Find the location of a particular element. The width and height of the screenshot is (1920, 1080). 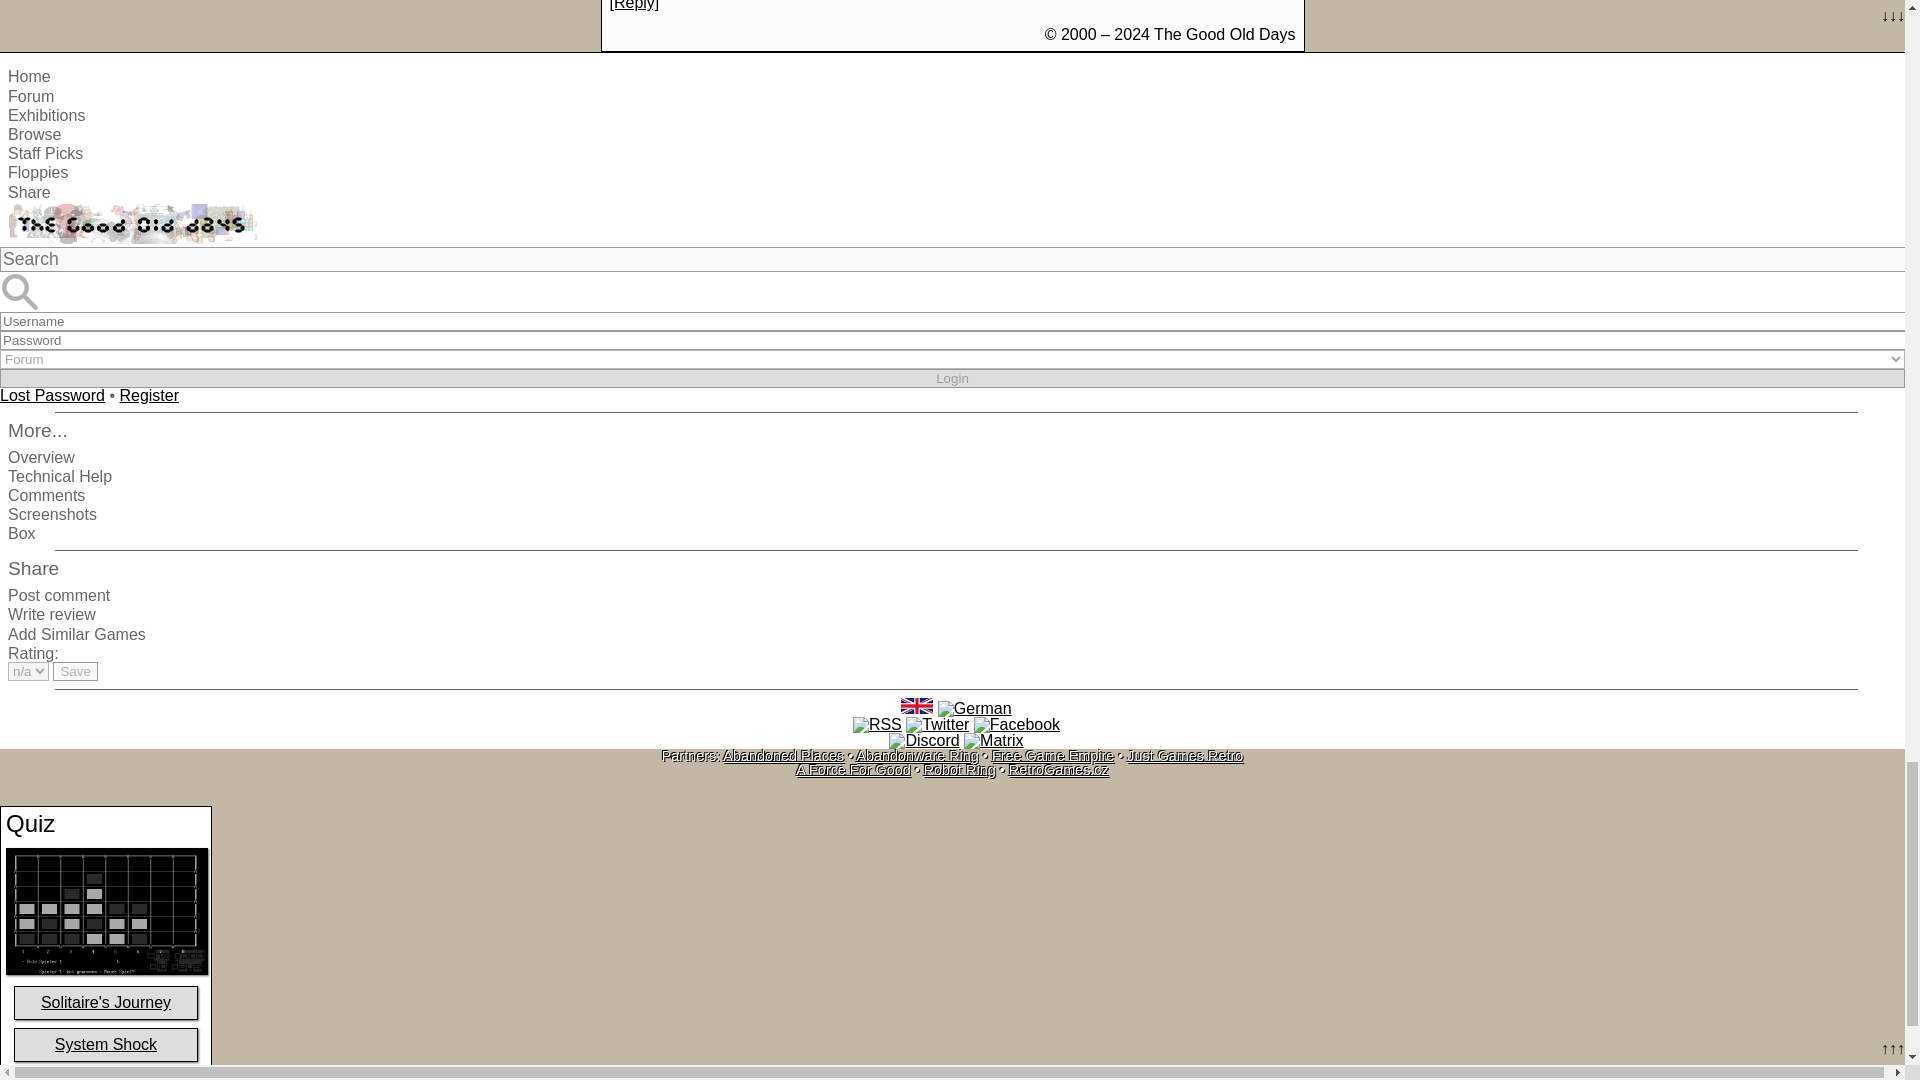

Matrix is located at coordinates (993, 741).